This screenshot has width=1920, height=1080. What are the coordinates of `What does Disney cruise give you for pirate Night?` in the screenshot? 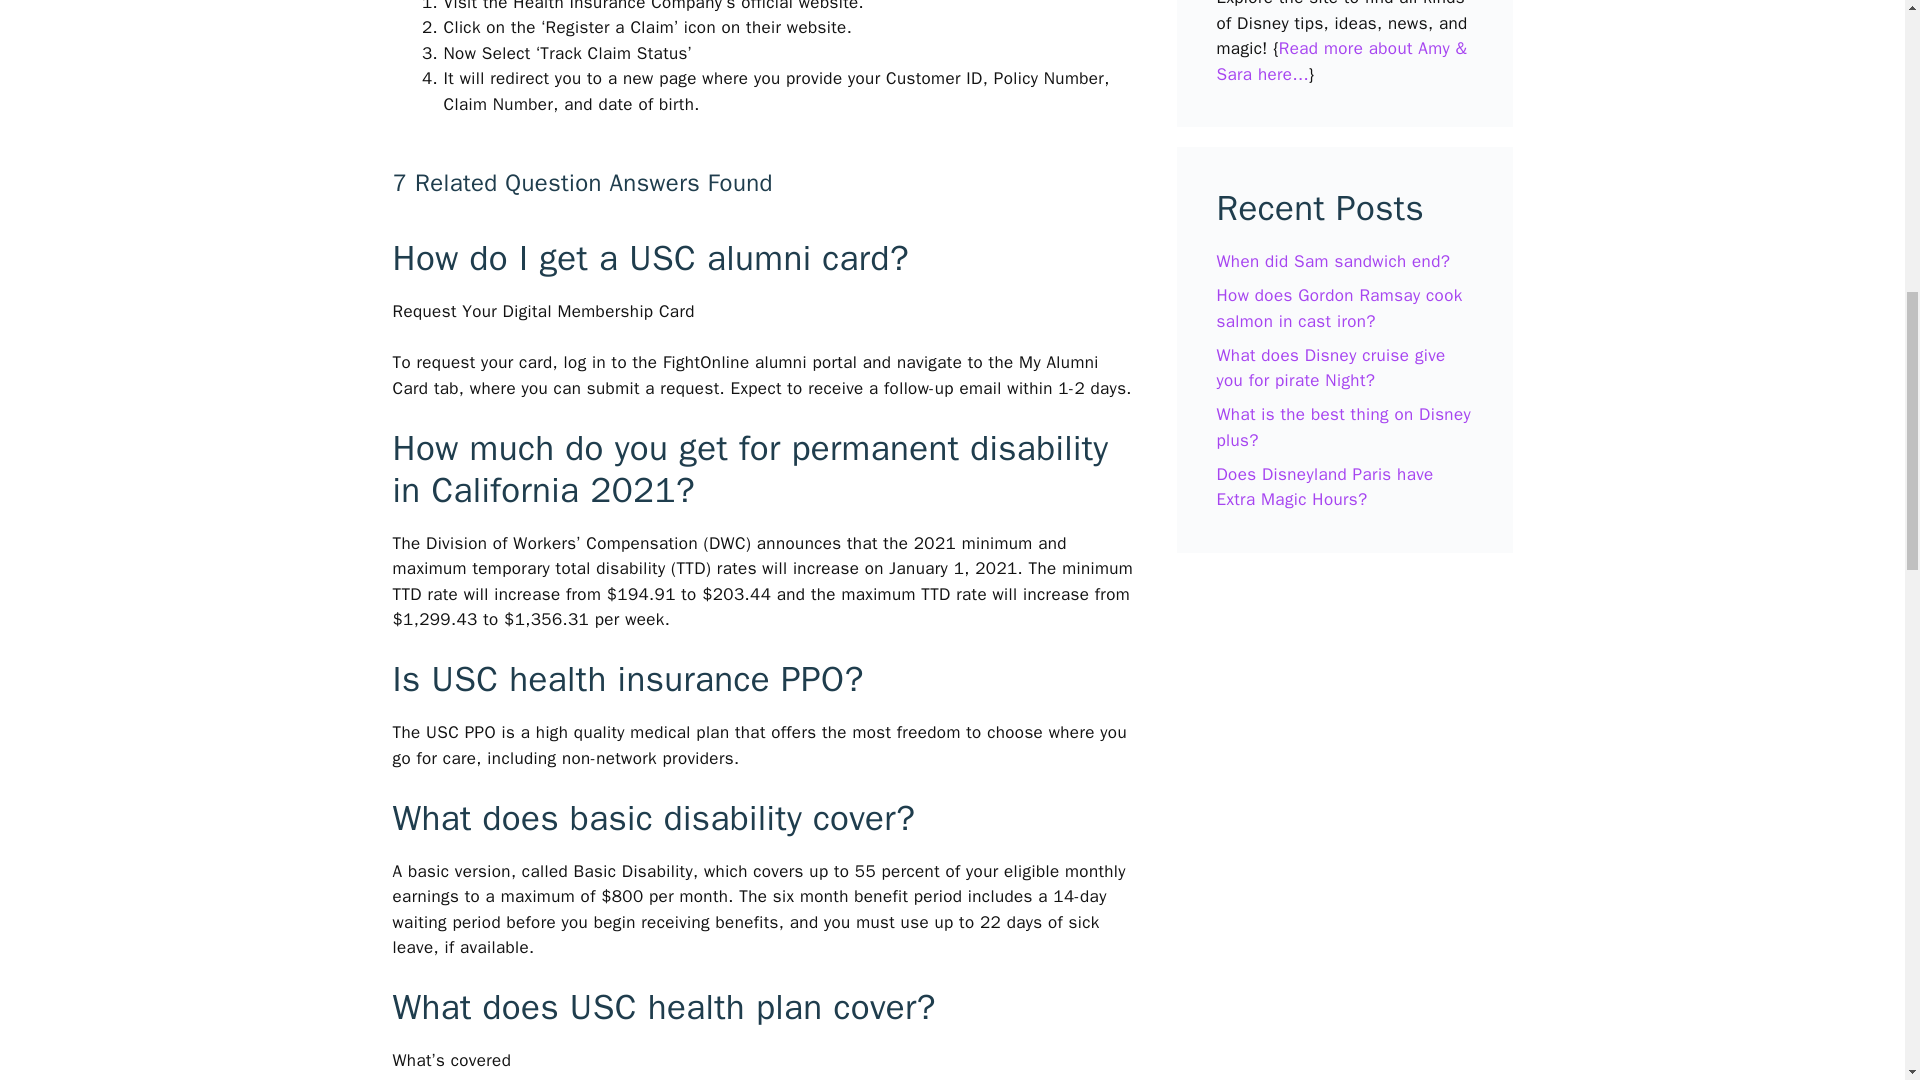 It's located at (1330, 368).